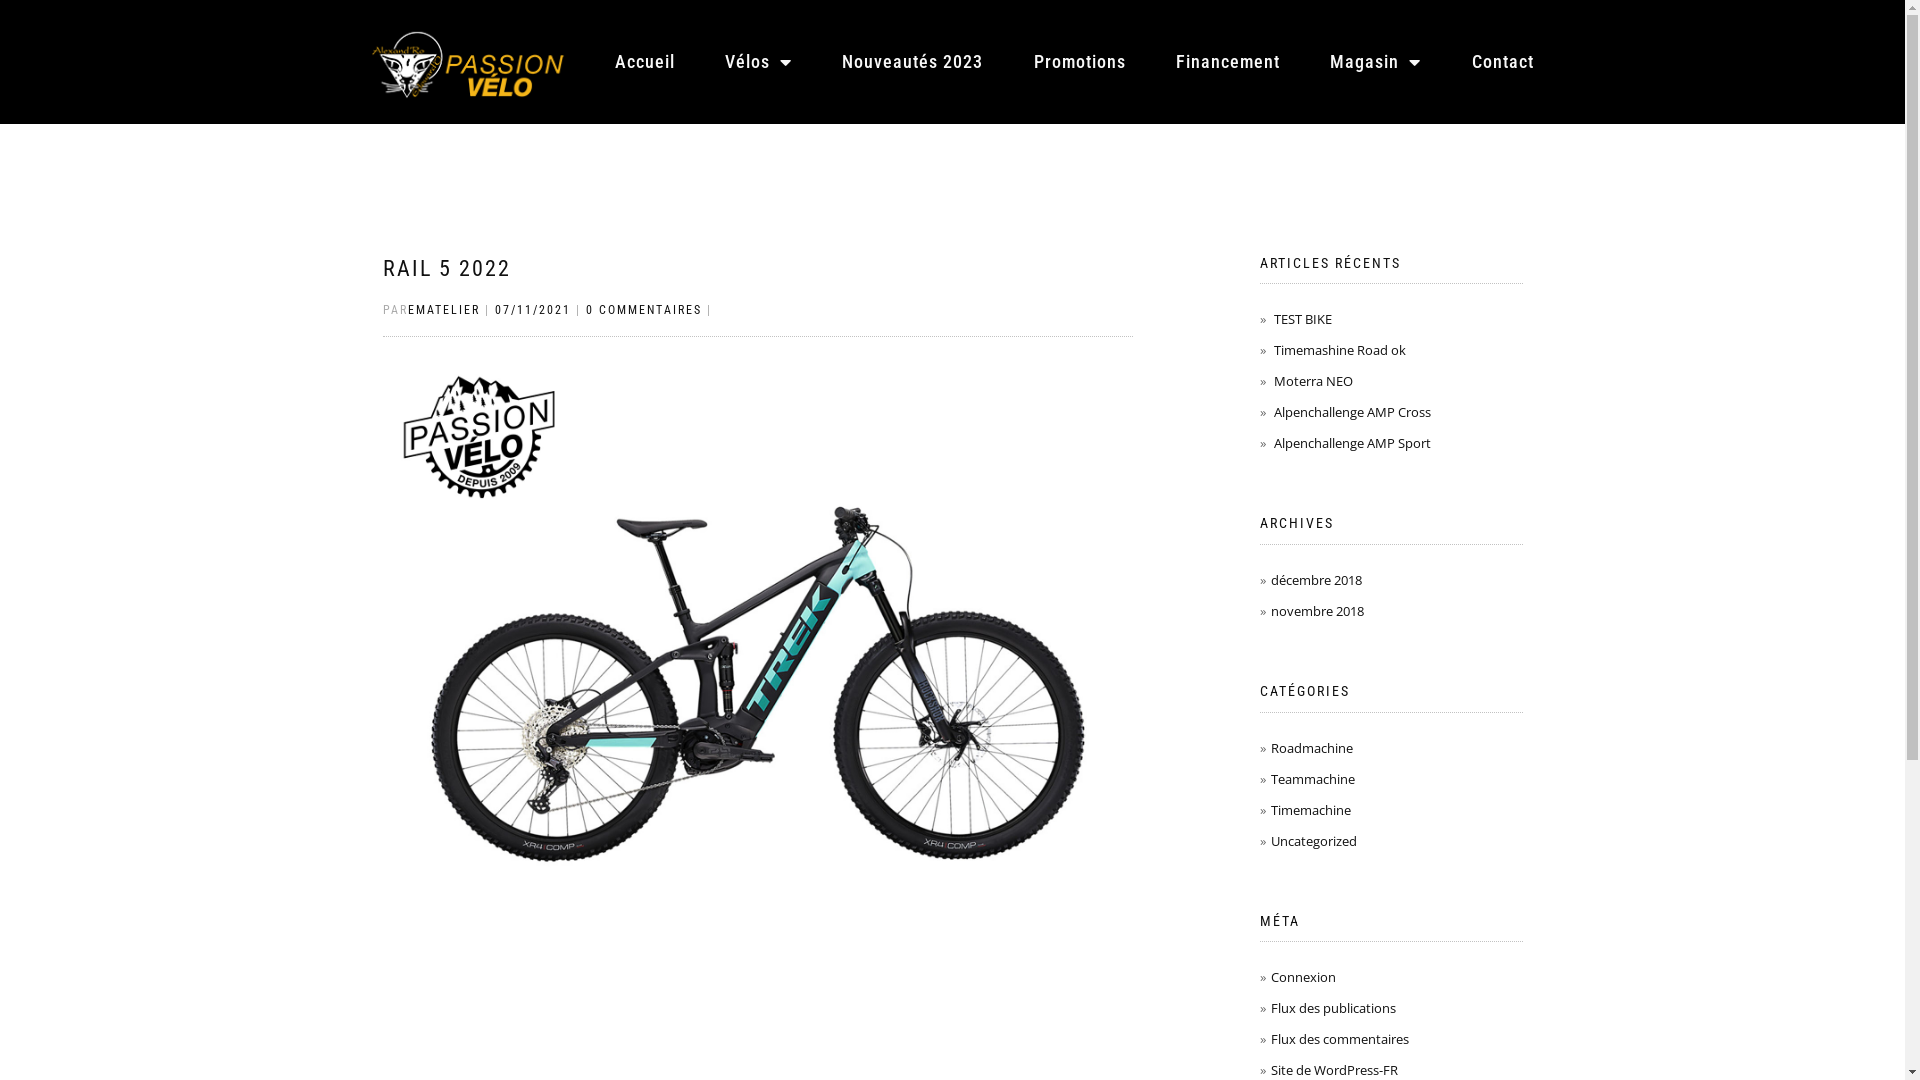 The image size is (1920, 1080). I want to click on RAIL 5 2022, so click(446, 268).